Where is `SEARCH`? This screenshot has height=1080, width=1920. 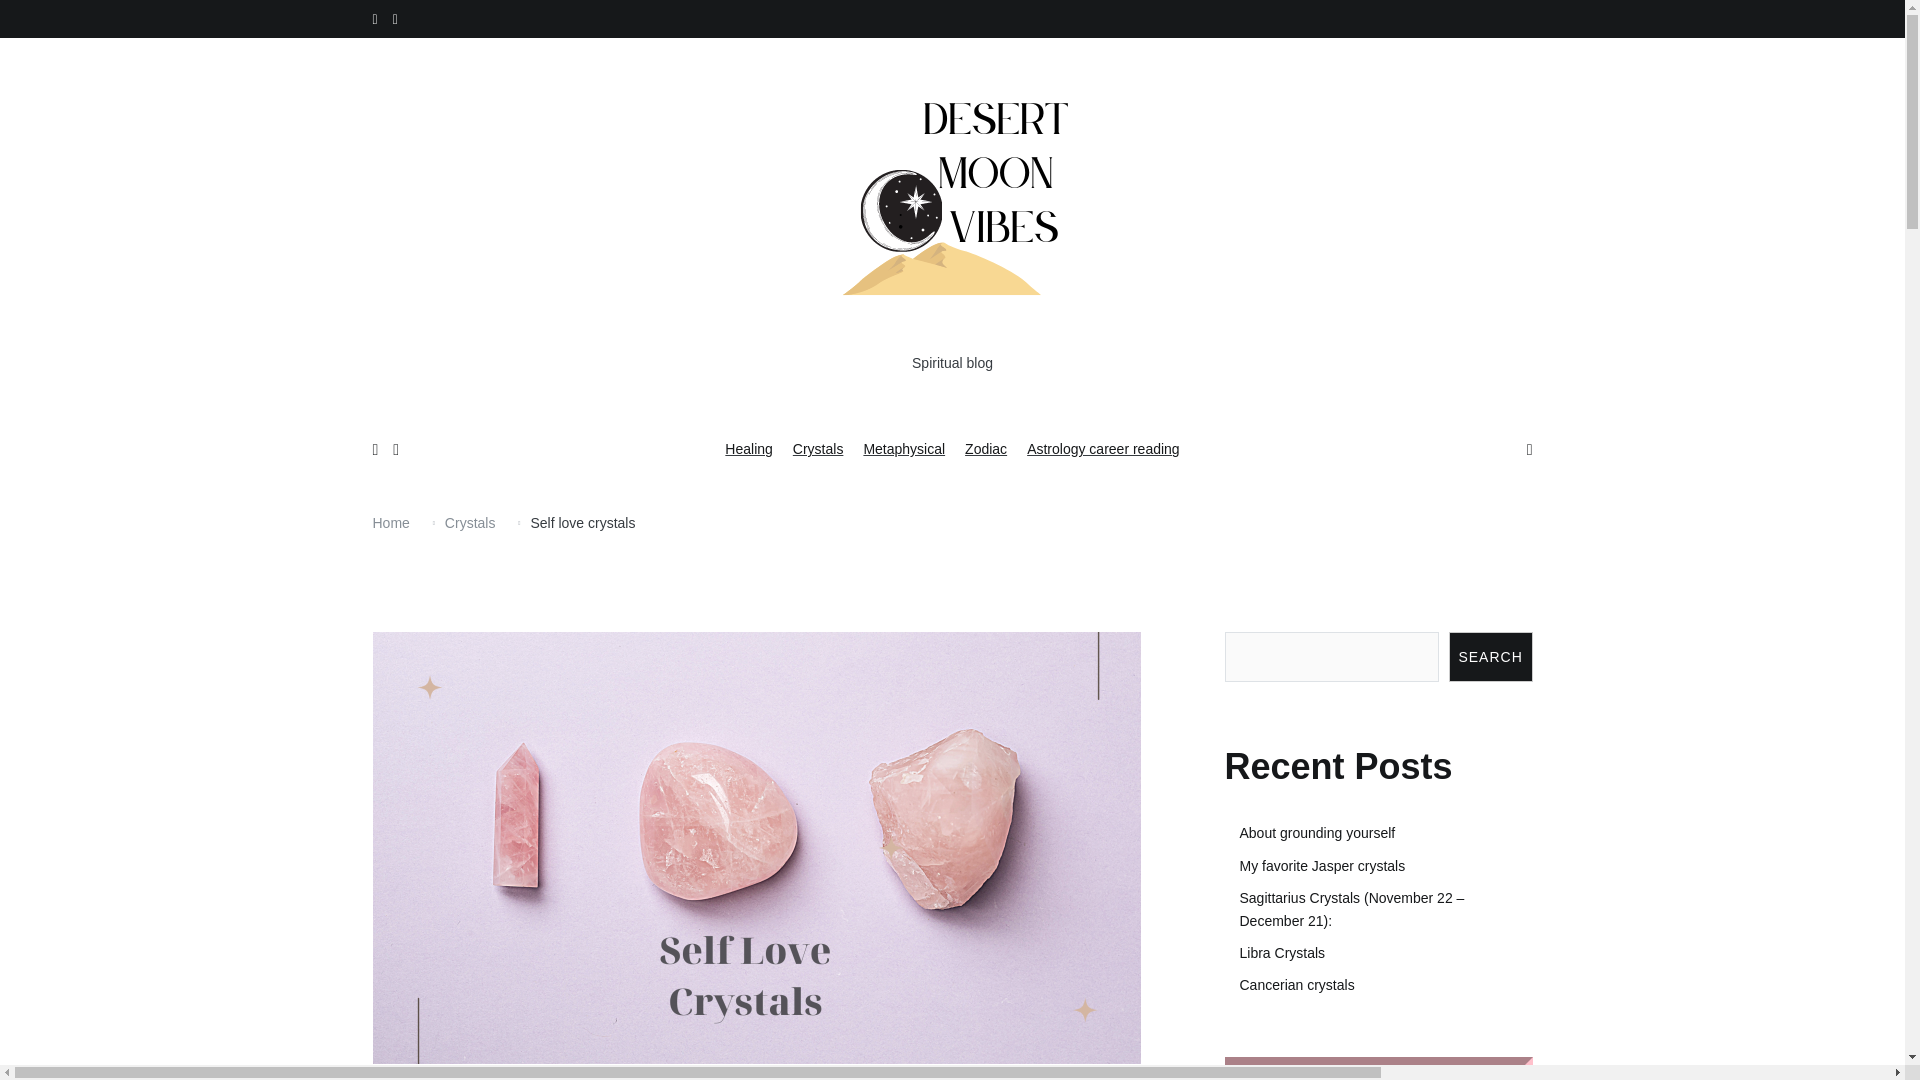
SEARCH is located at coordinates (1490, 656).